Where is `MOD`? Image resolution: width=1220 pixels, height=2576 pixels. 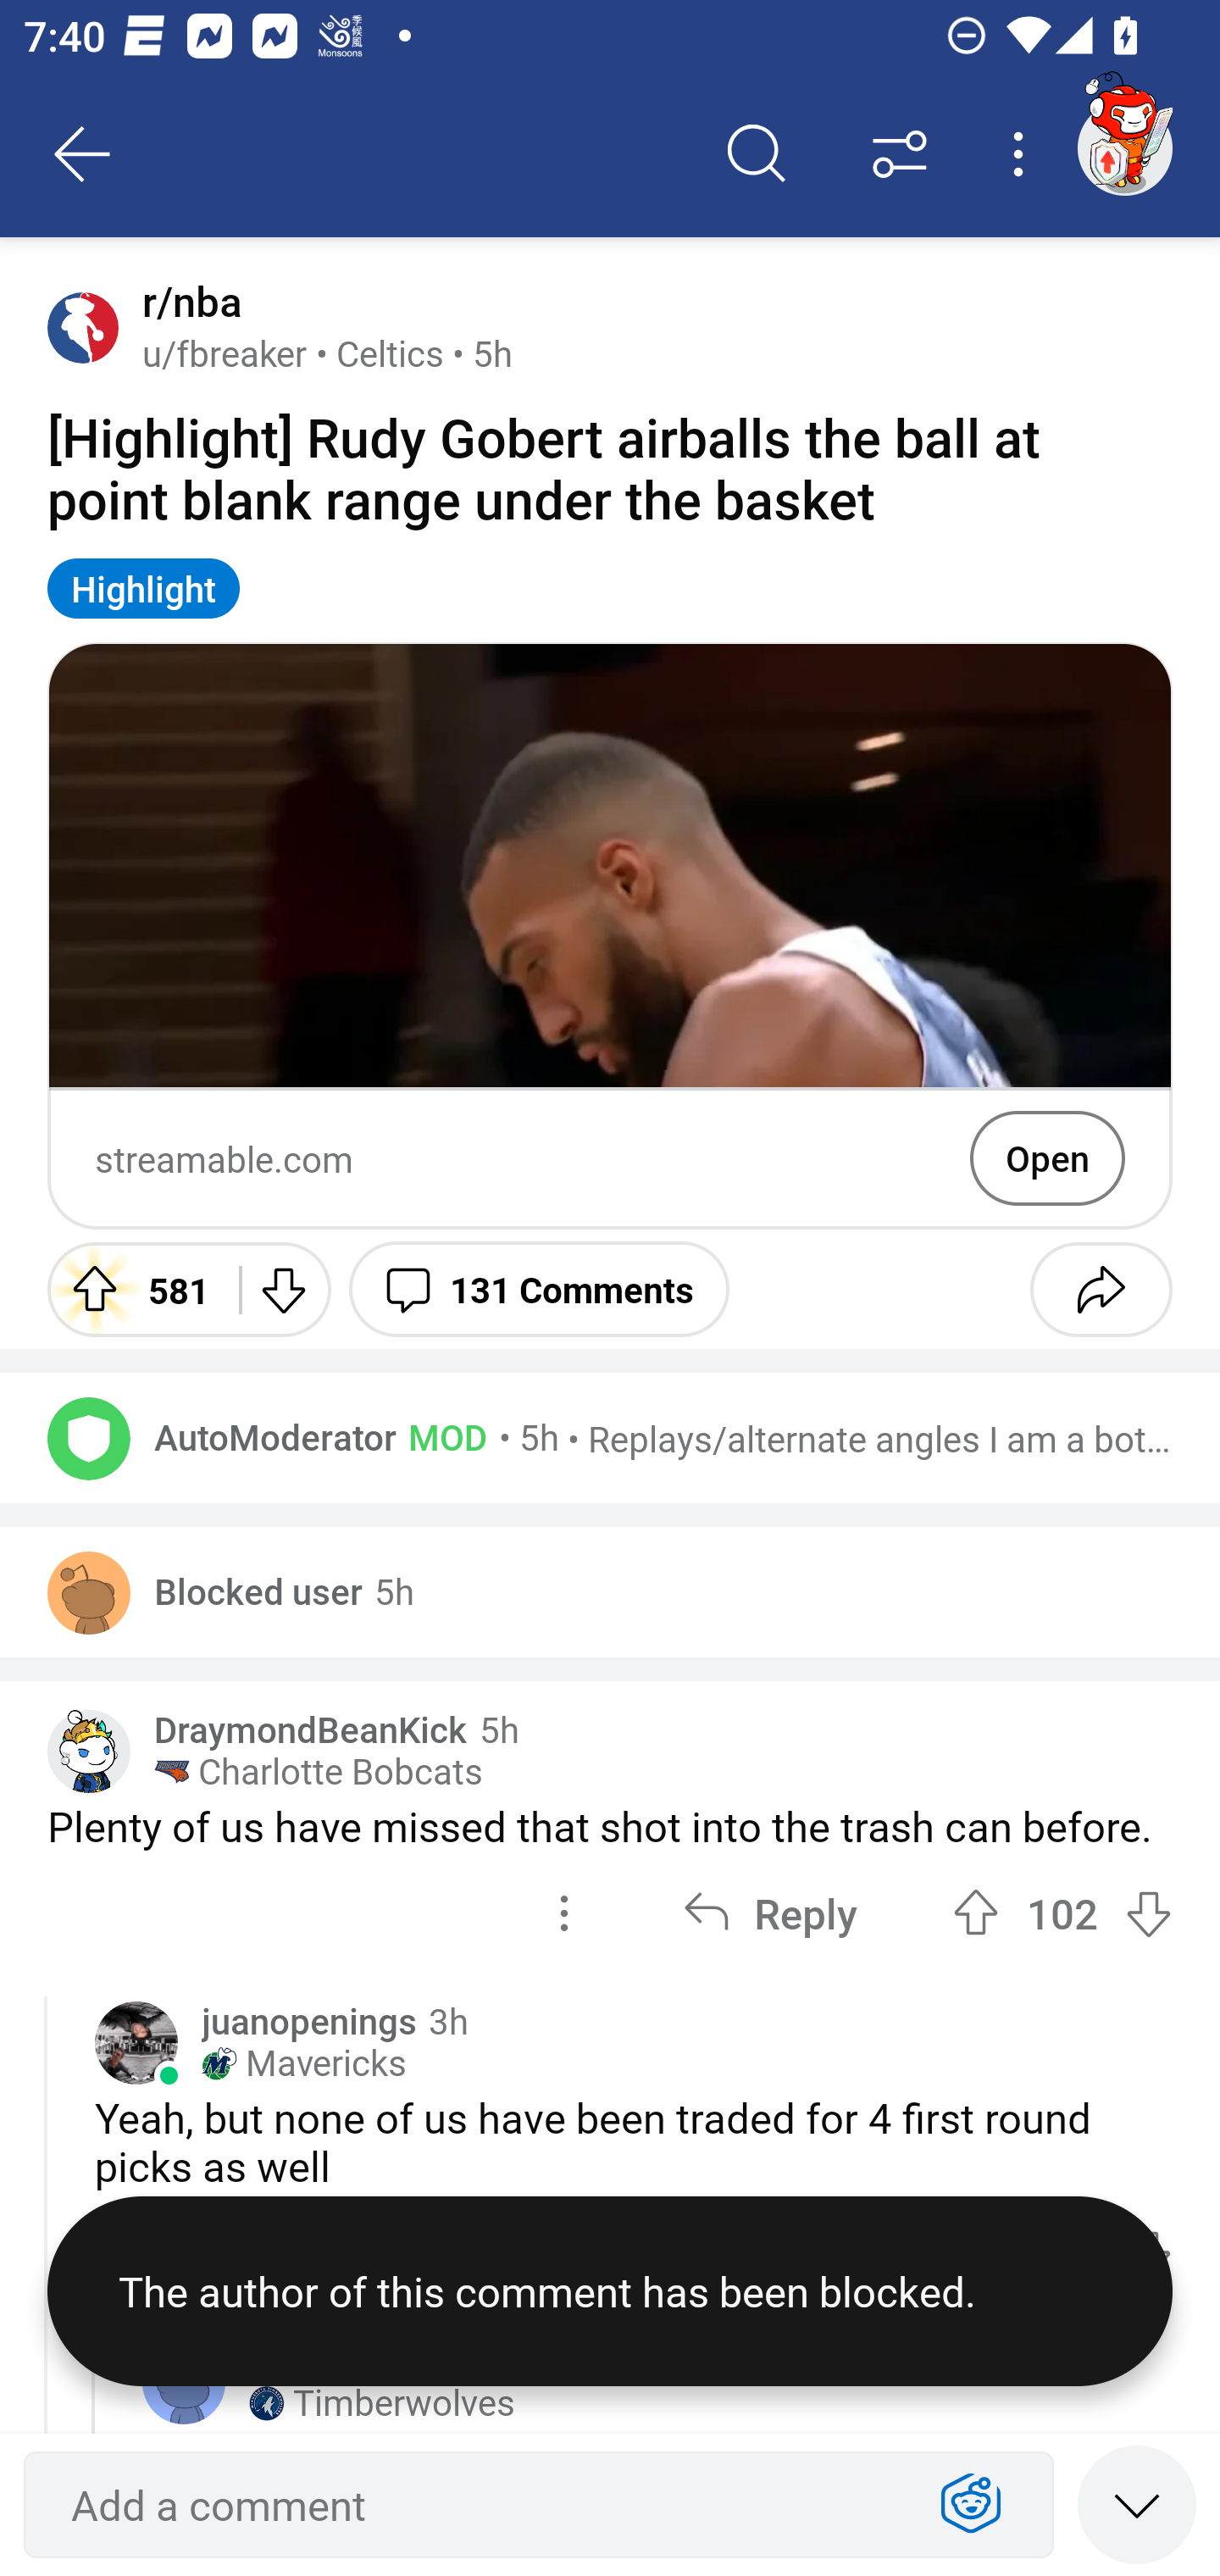
MOD is located at coordinates (441, 1435).